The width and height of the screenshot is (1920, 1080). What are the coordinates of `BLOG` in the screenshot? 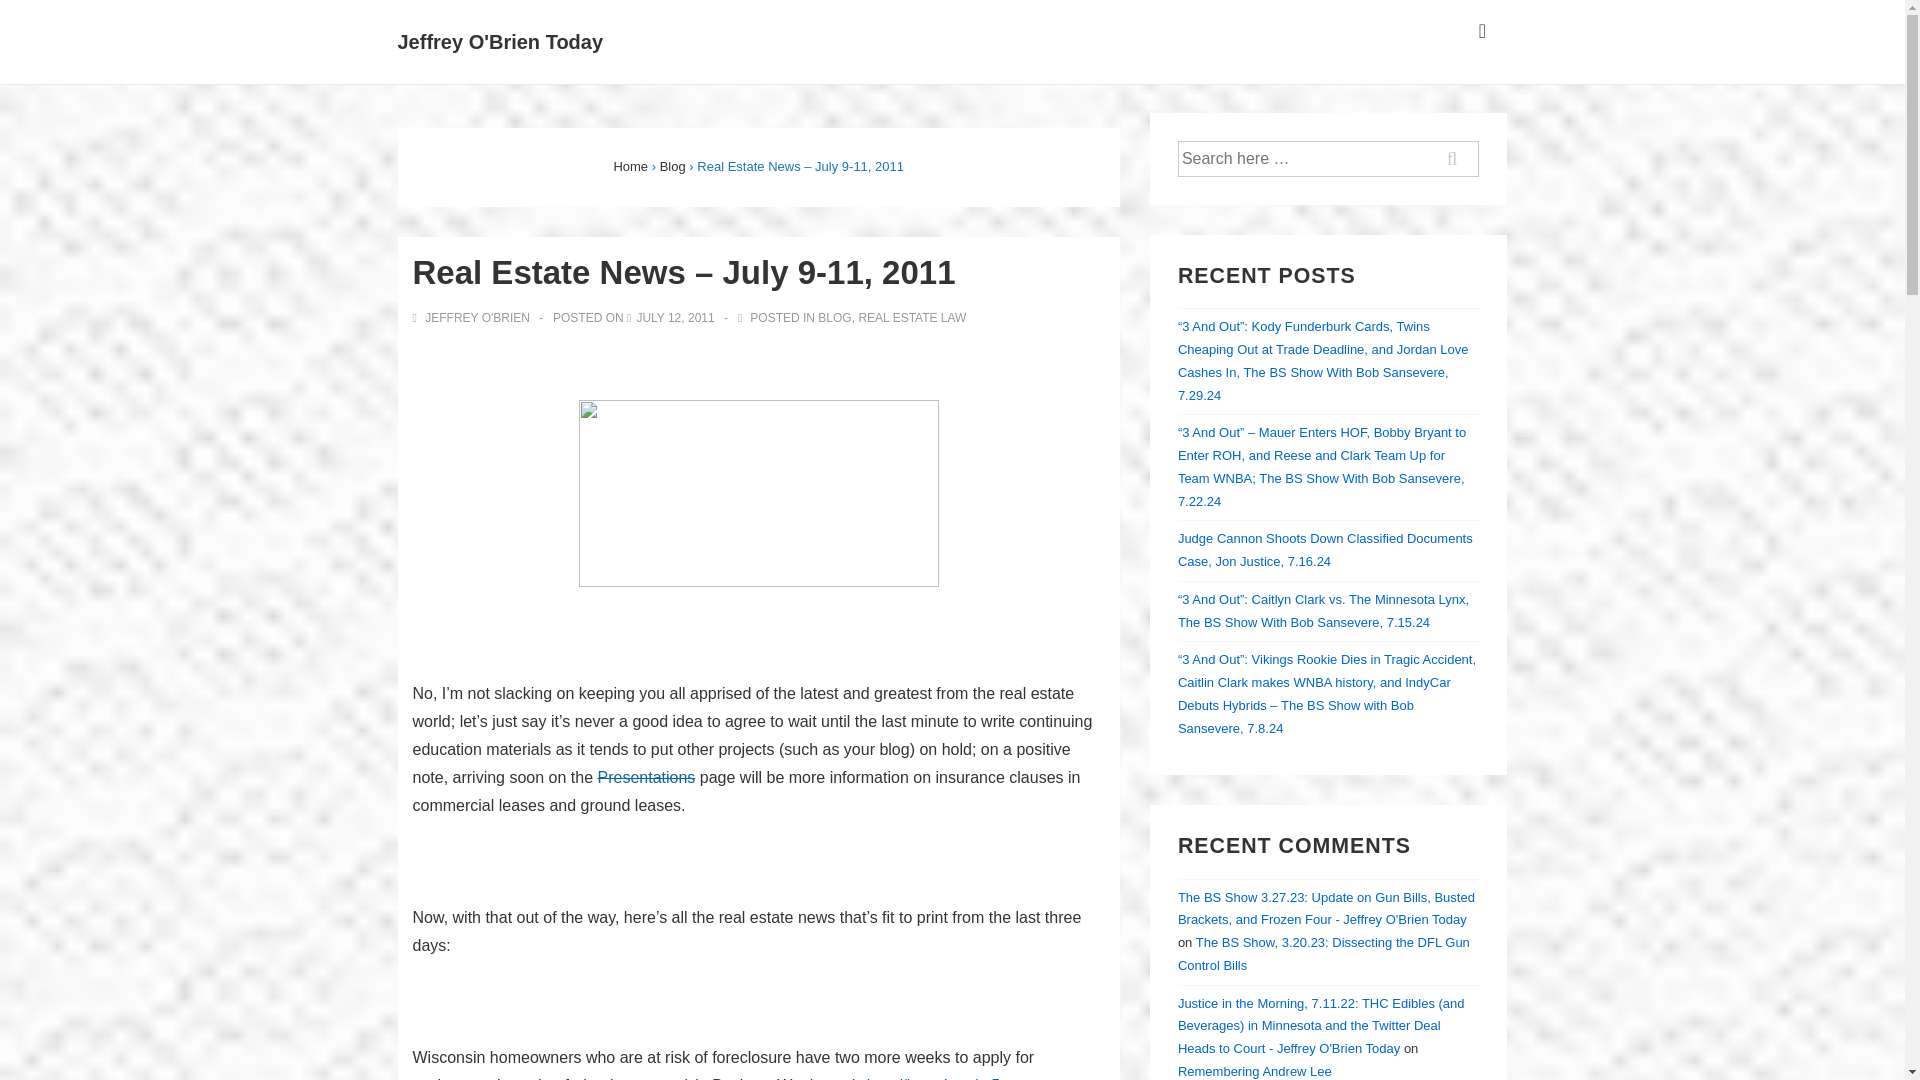 It's located at (834, 318).